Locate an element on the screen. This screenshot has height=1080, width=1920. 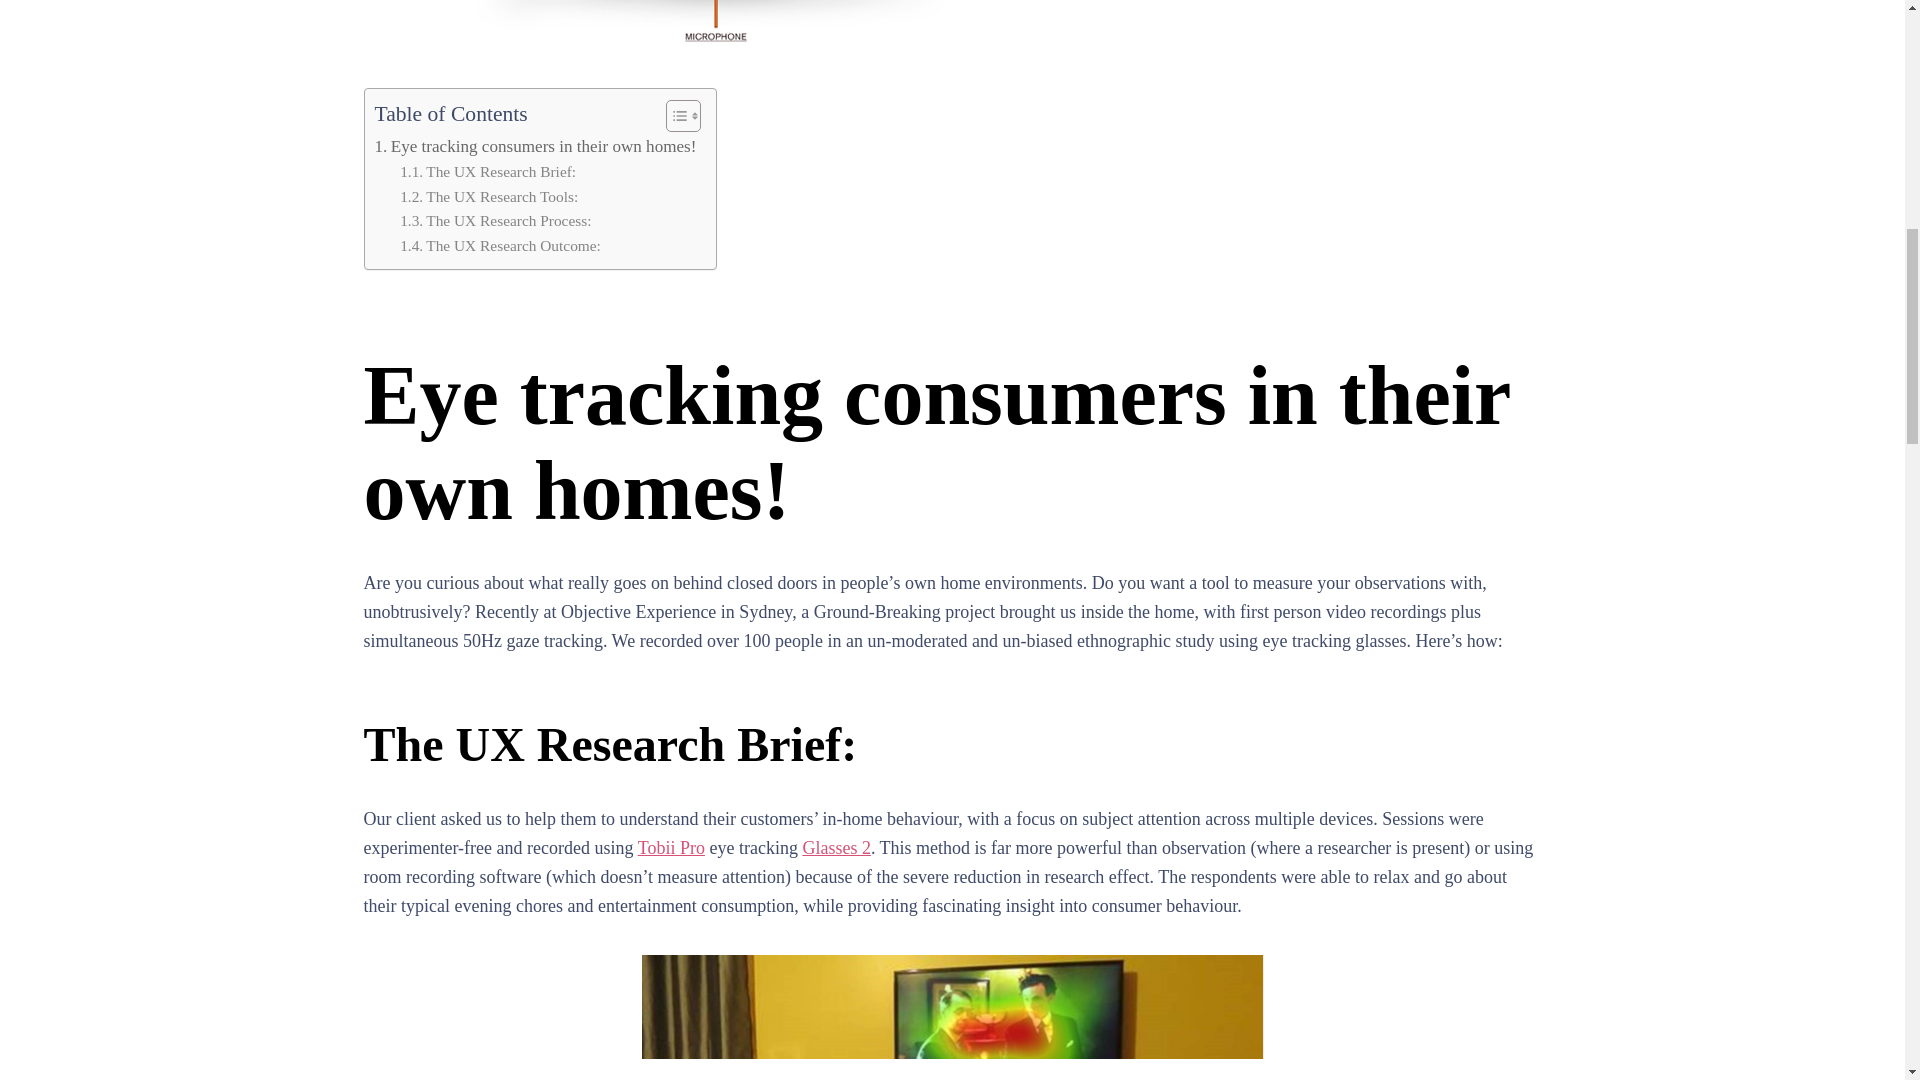
Tobii Pro is located at coordinates (670, 848).